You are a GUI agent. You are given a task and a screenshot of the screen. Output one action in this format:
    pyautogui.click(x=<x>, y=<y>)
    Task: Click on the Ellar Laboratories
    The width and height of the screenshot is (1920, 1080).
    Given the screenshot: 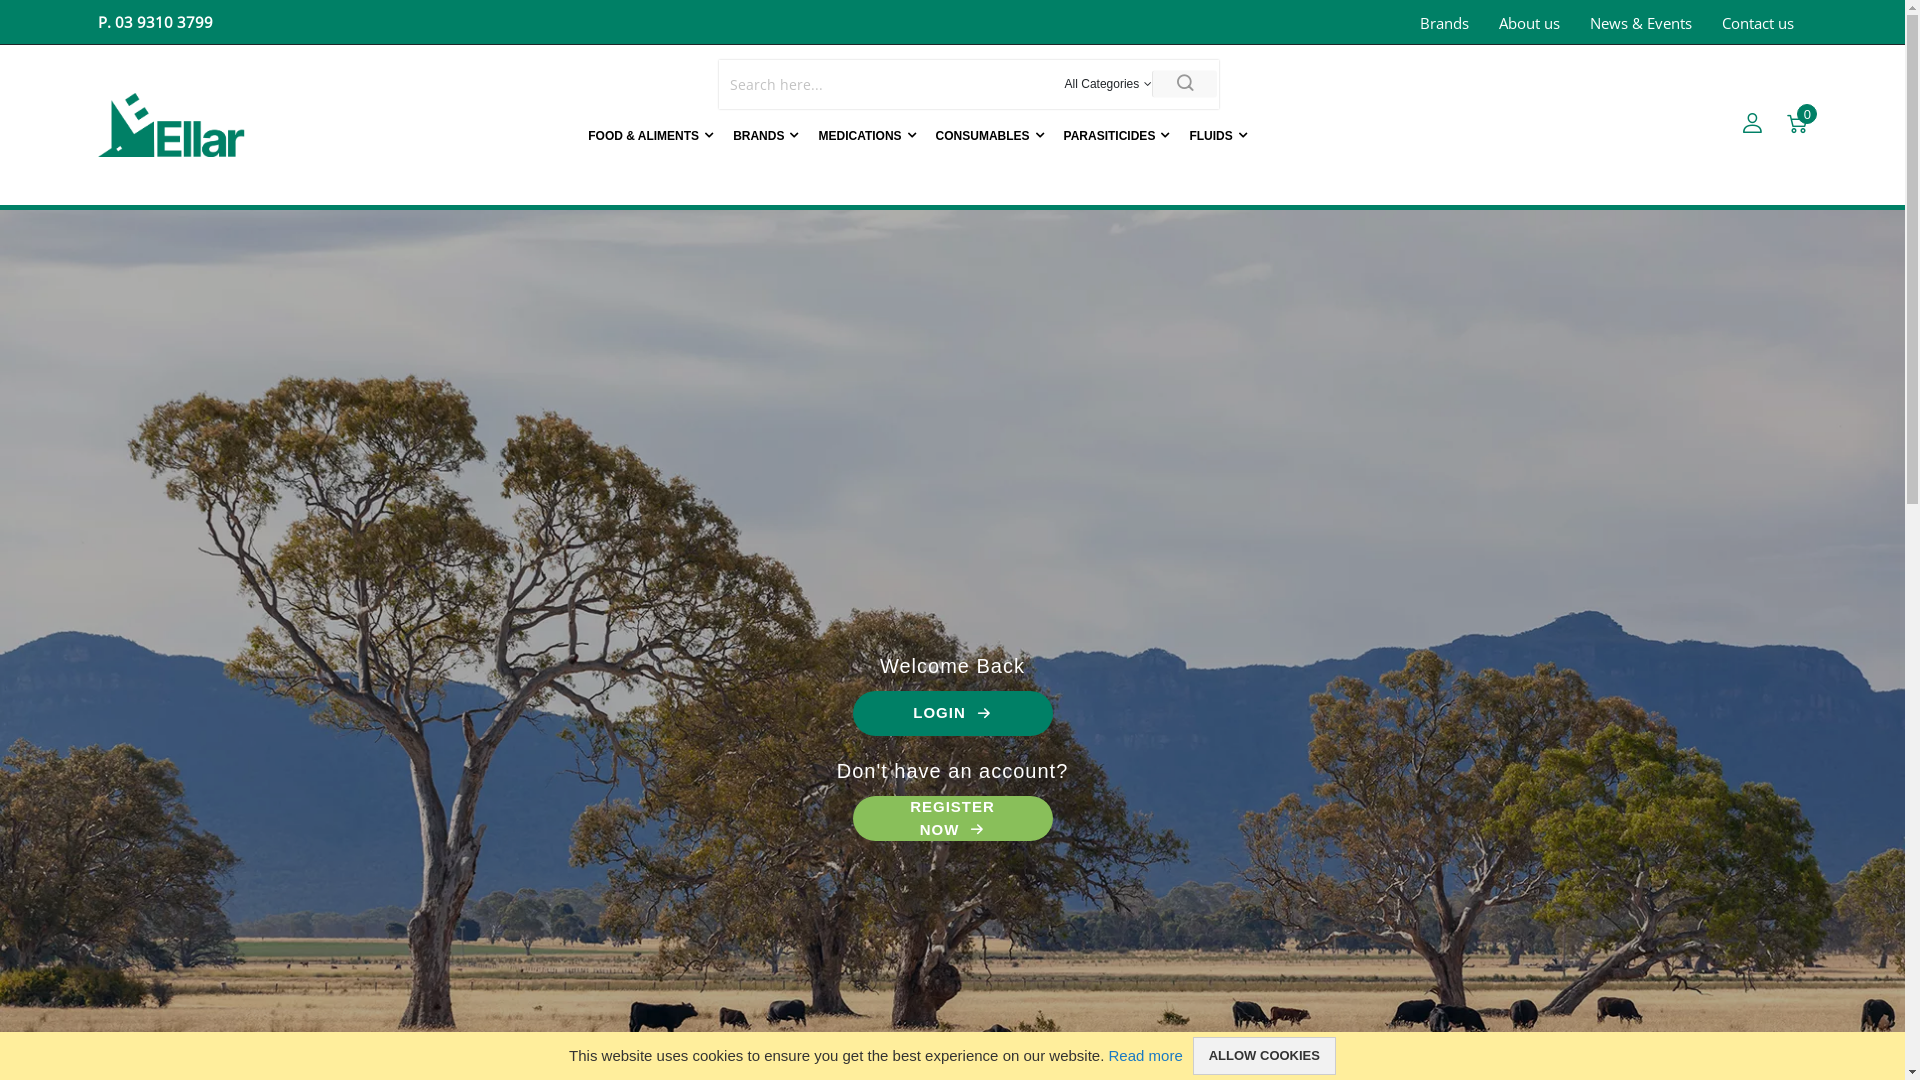 What is the action you would take?
    pyautogui.click(x=173, y=125)
    